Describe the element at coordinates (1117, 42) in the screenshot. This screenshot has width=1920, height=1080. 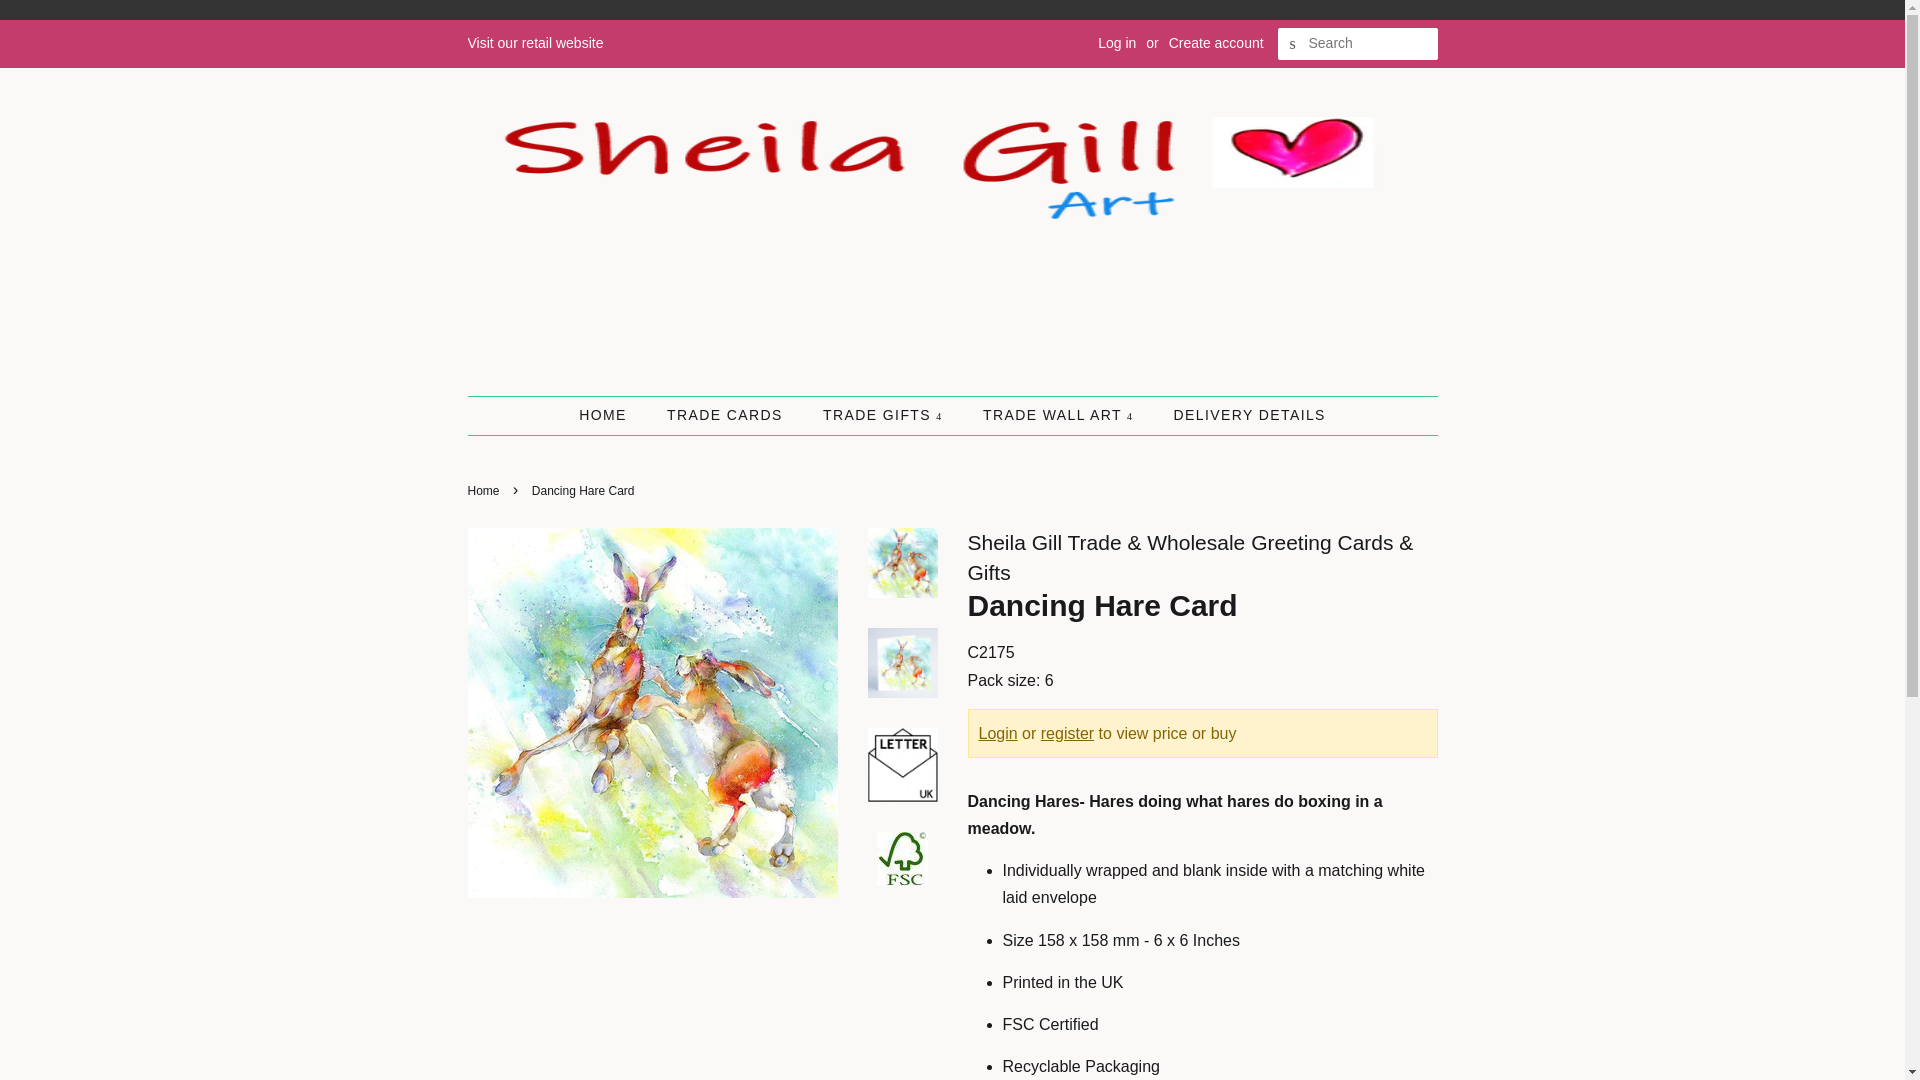
I see `Log in` at that location.